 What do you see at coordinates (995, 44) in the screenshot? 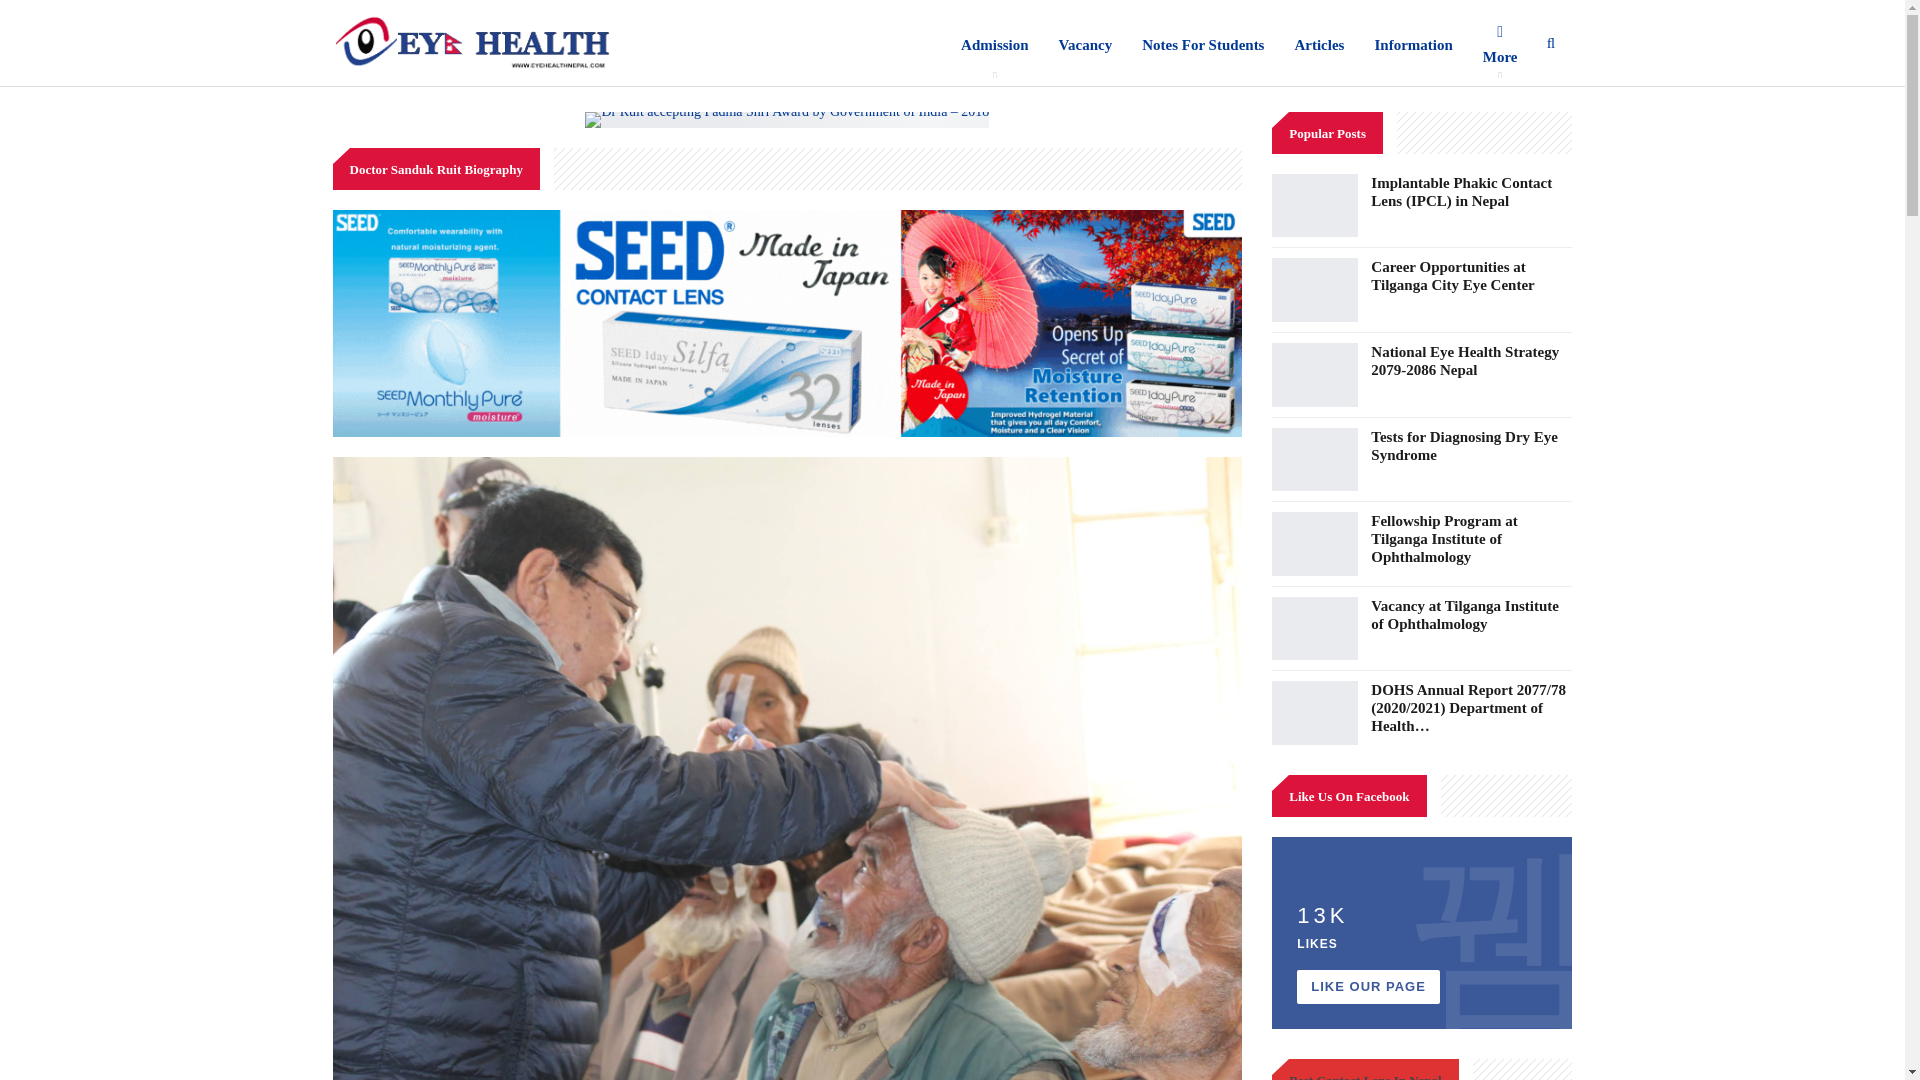
I see `Admission` at bounding box center [995, 44].